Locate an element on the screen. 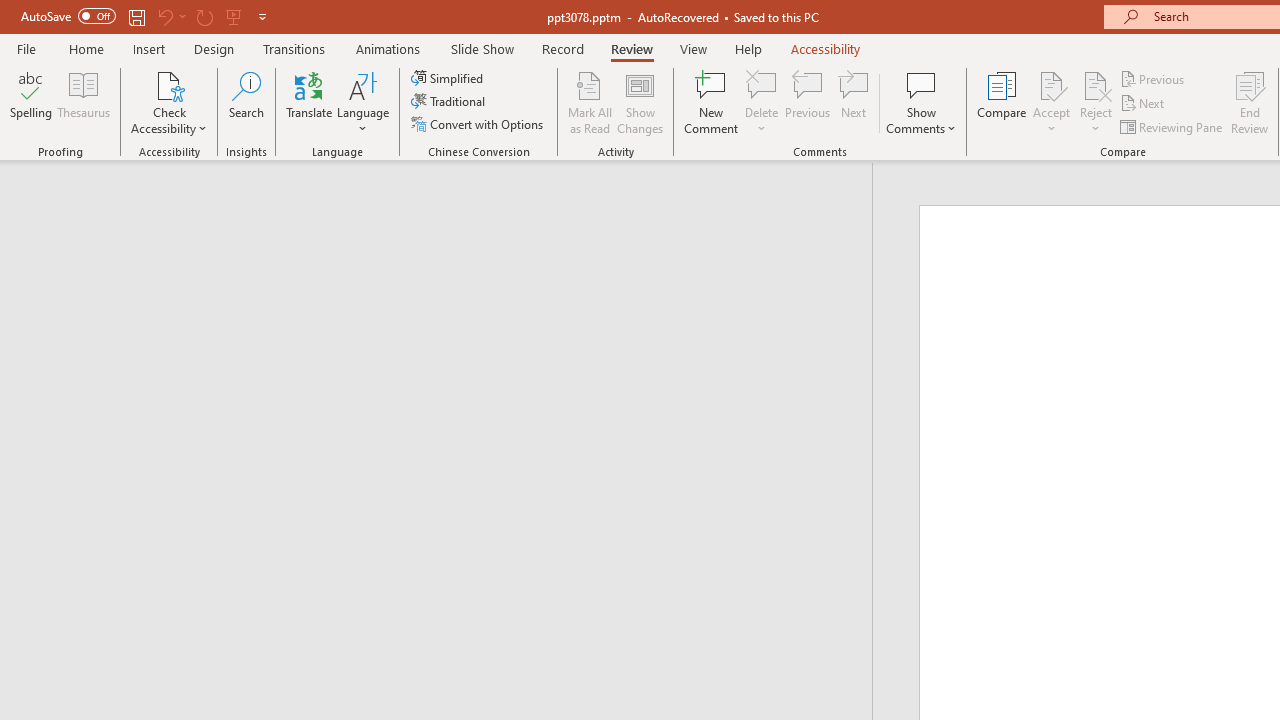 The image size is (1280, 720). Simplified is located at coordinates (449, 78).